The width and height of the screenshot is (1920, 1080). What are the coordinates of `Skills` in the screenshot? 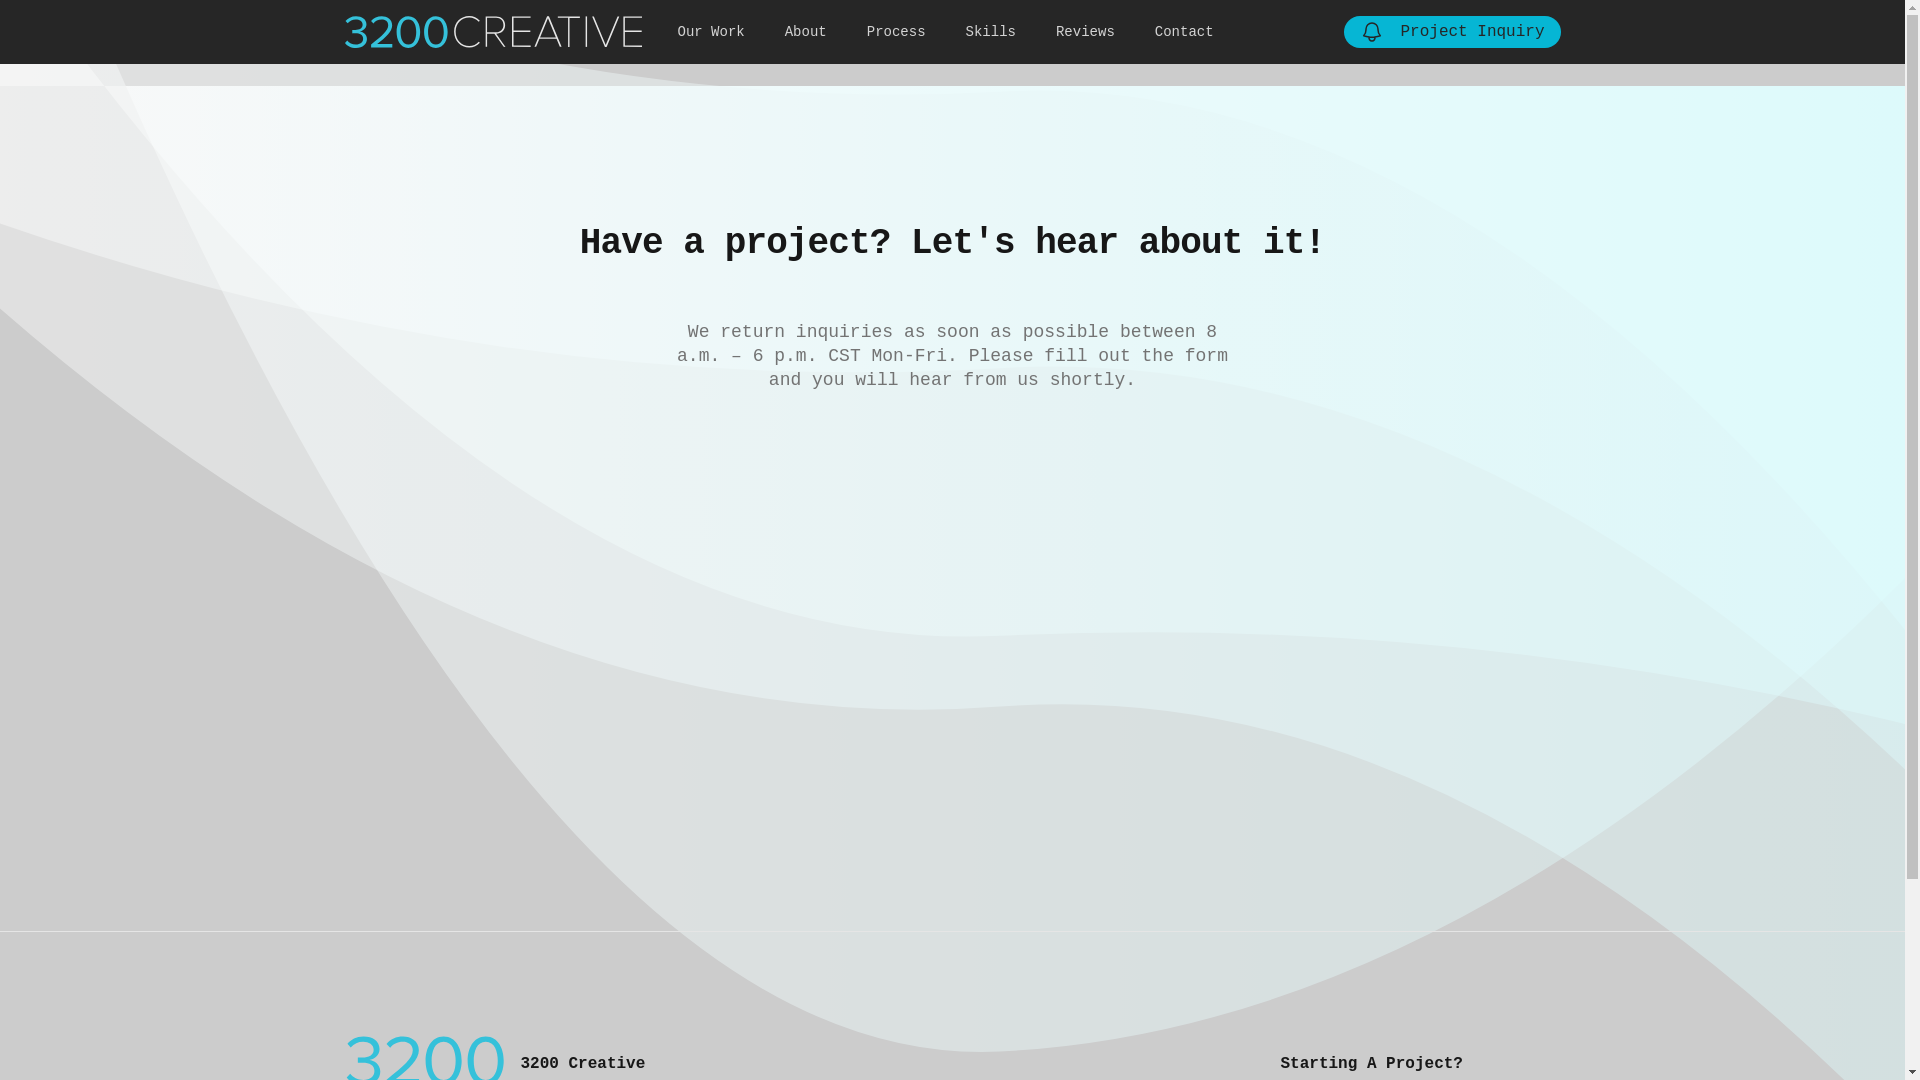 It's located at (991, 32).